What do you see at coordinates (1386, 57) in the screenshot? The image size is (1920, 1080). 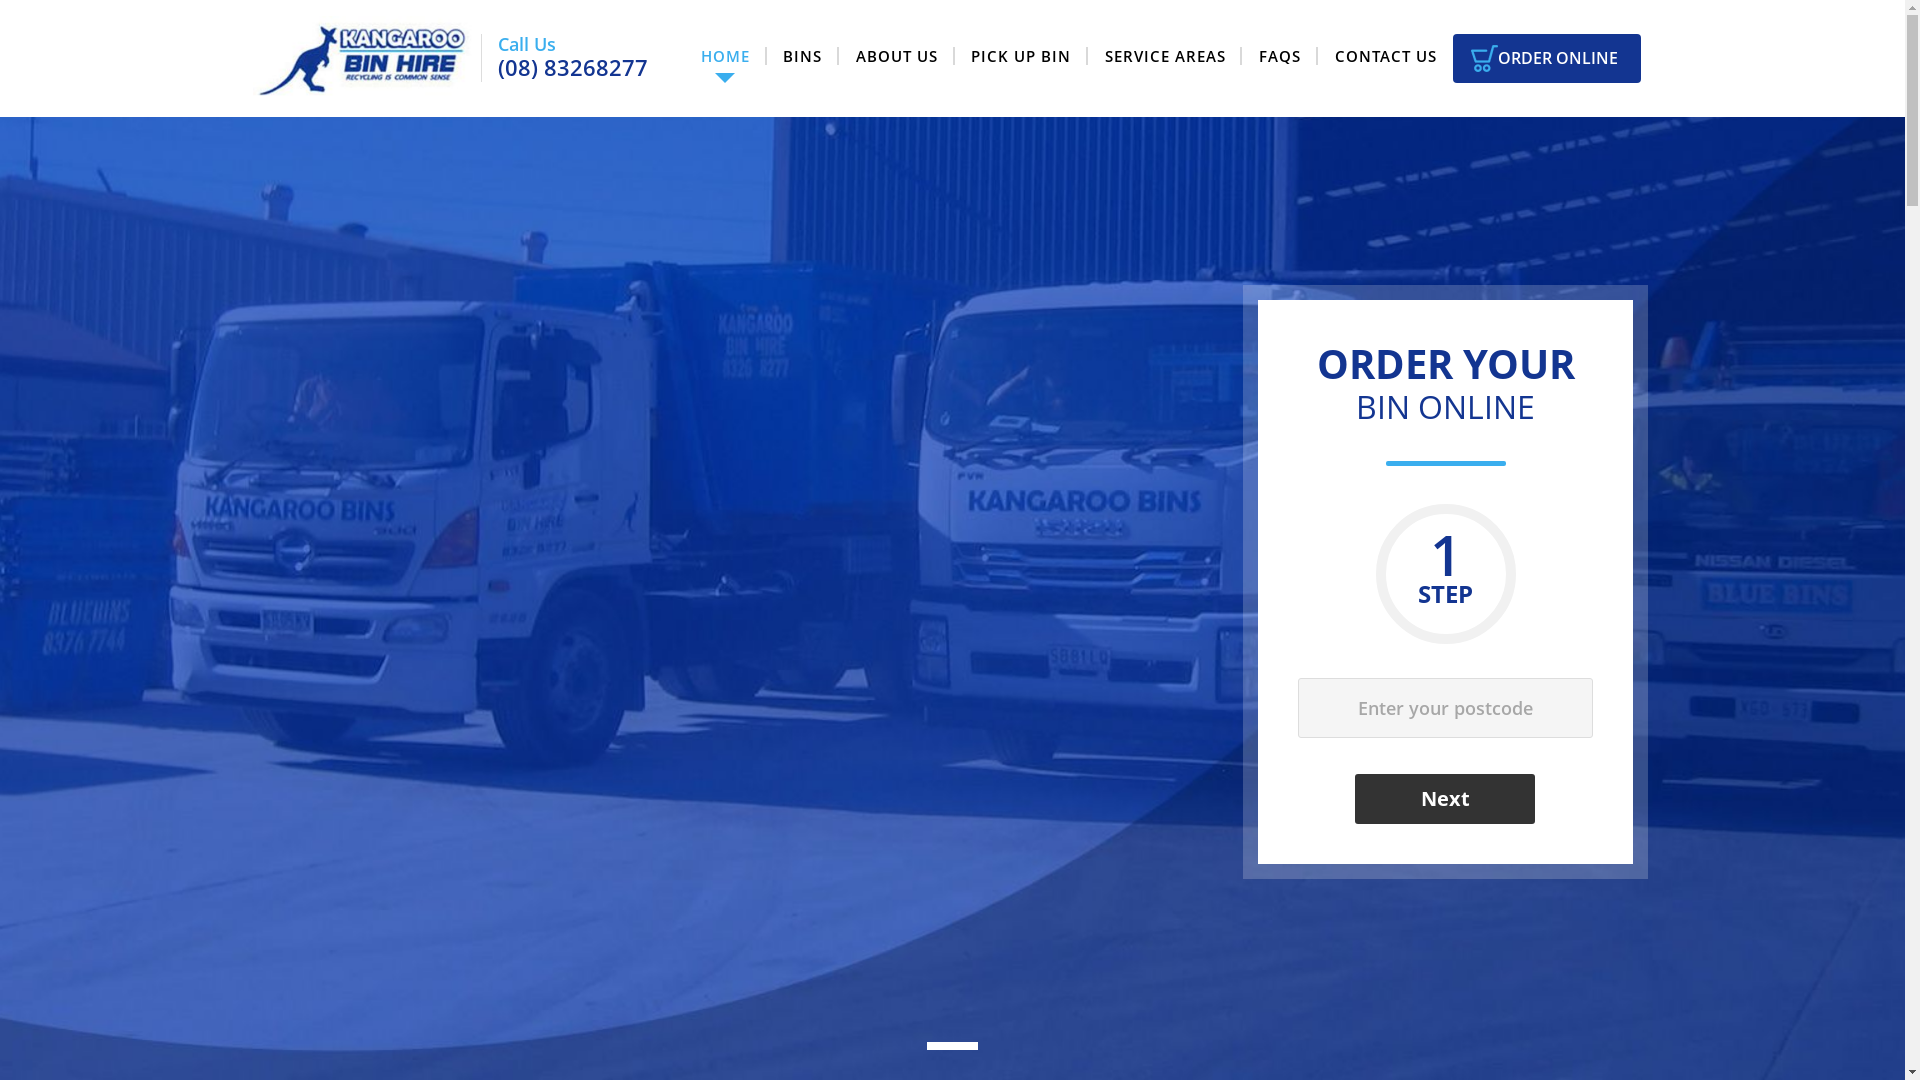 I see `CONTACT US` at bounding box center [1386, 57].